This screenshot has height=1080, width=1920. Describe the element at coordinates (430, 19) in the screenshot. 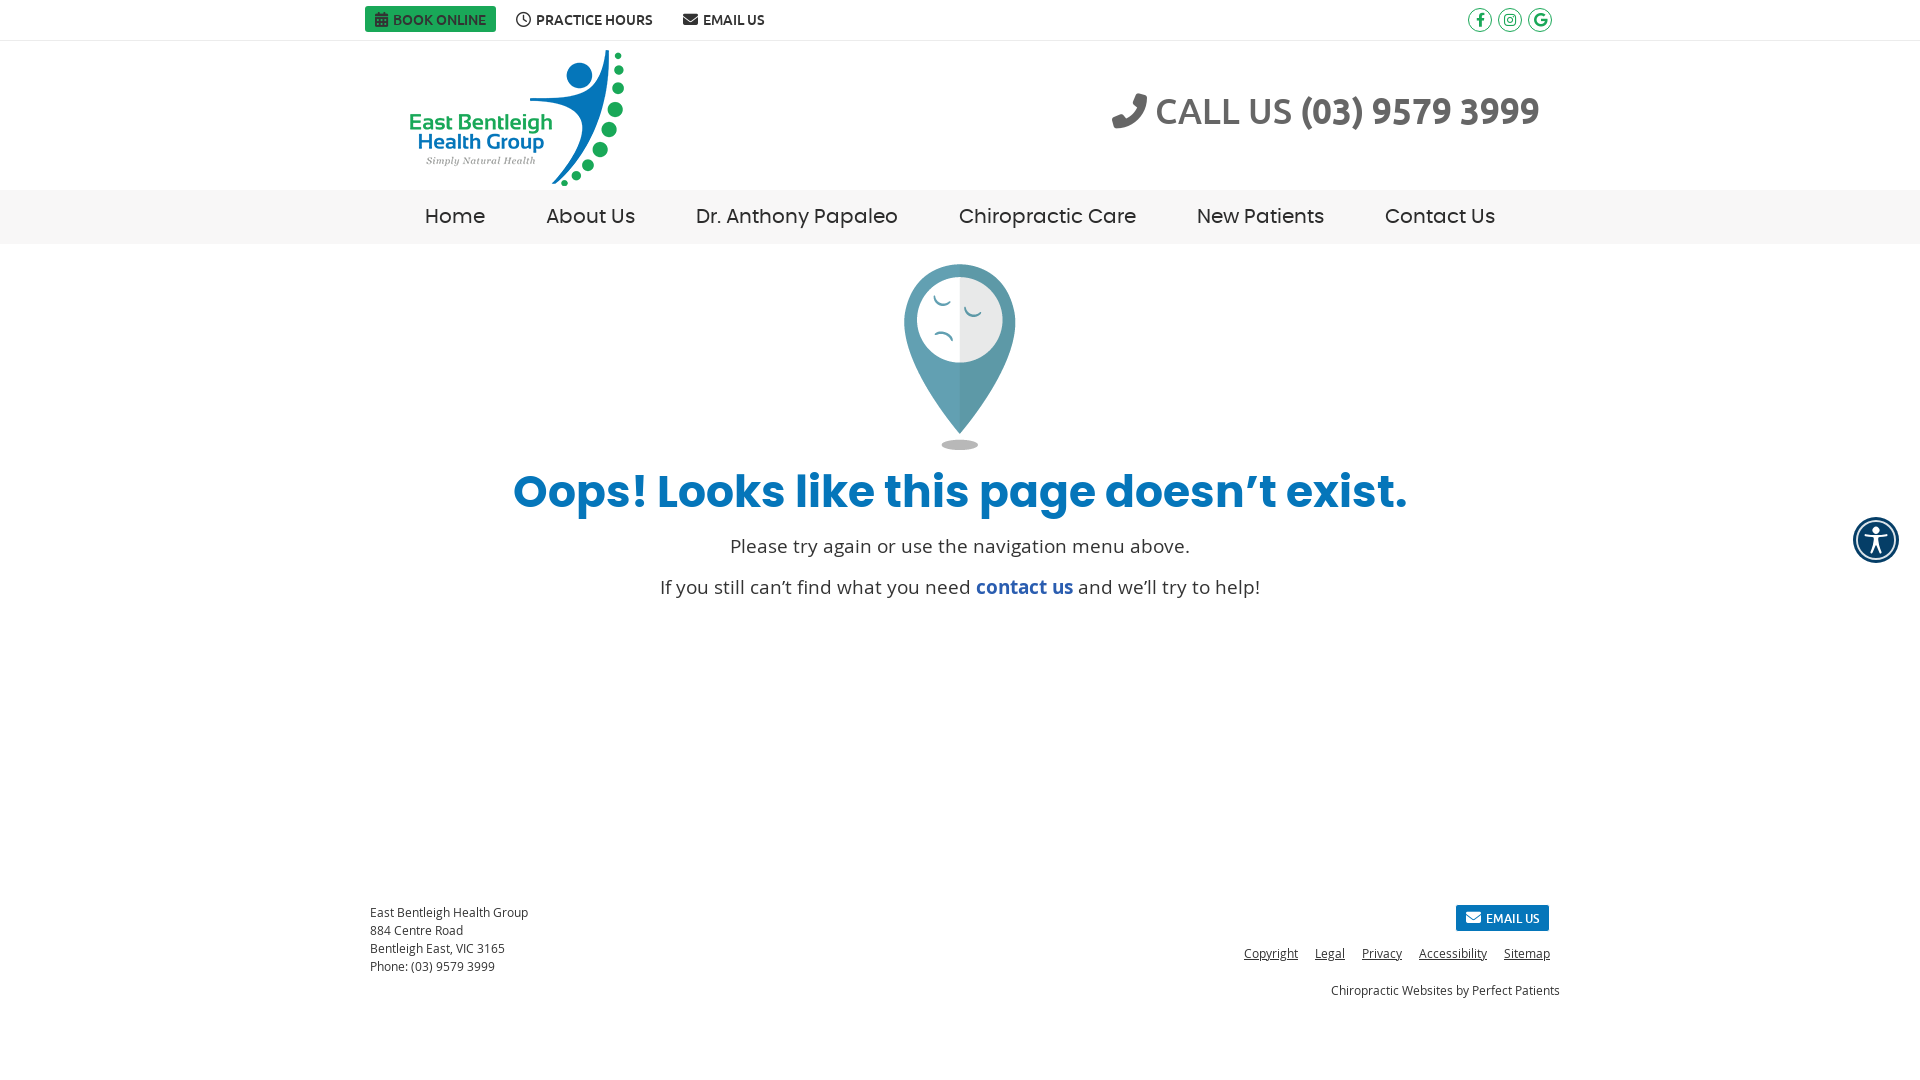

I see `BOOK ONLINE` at that location.